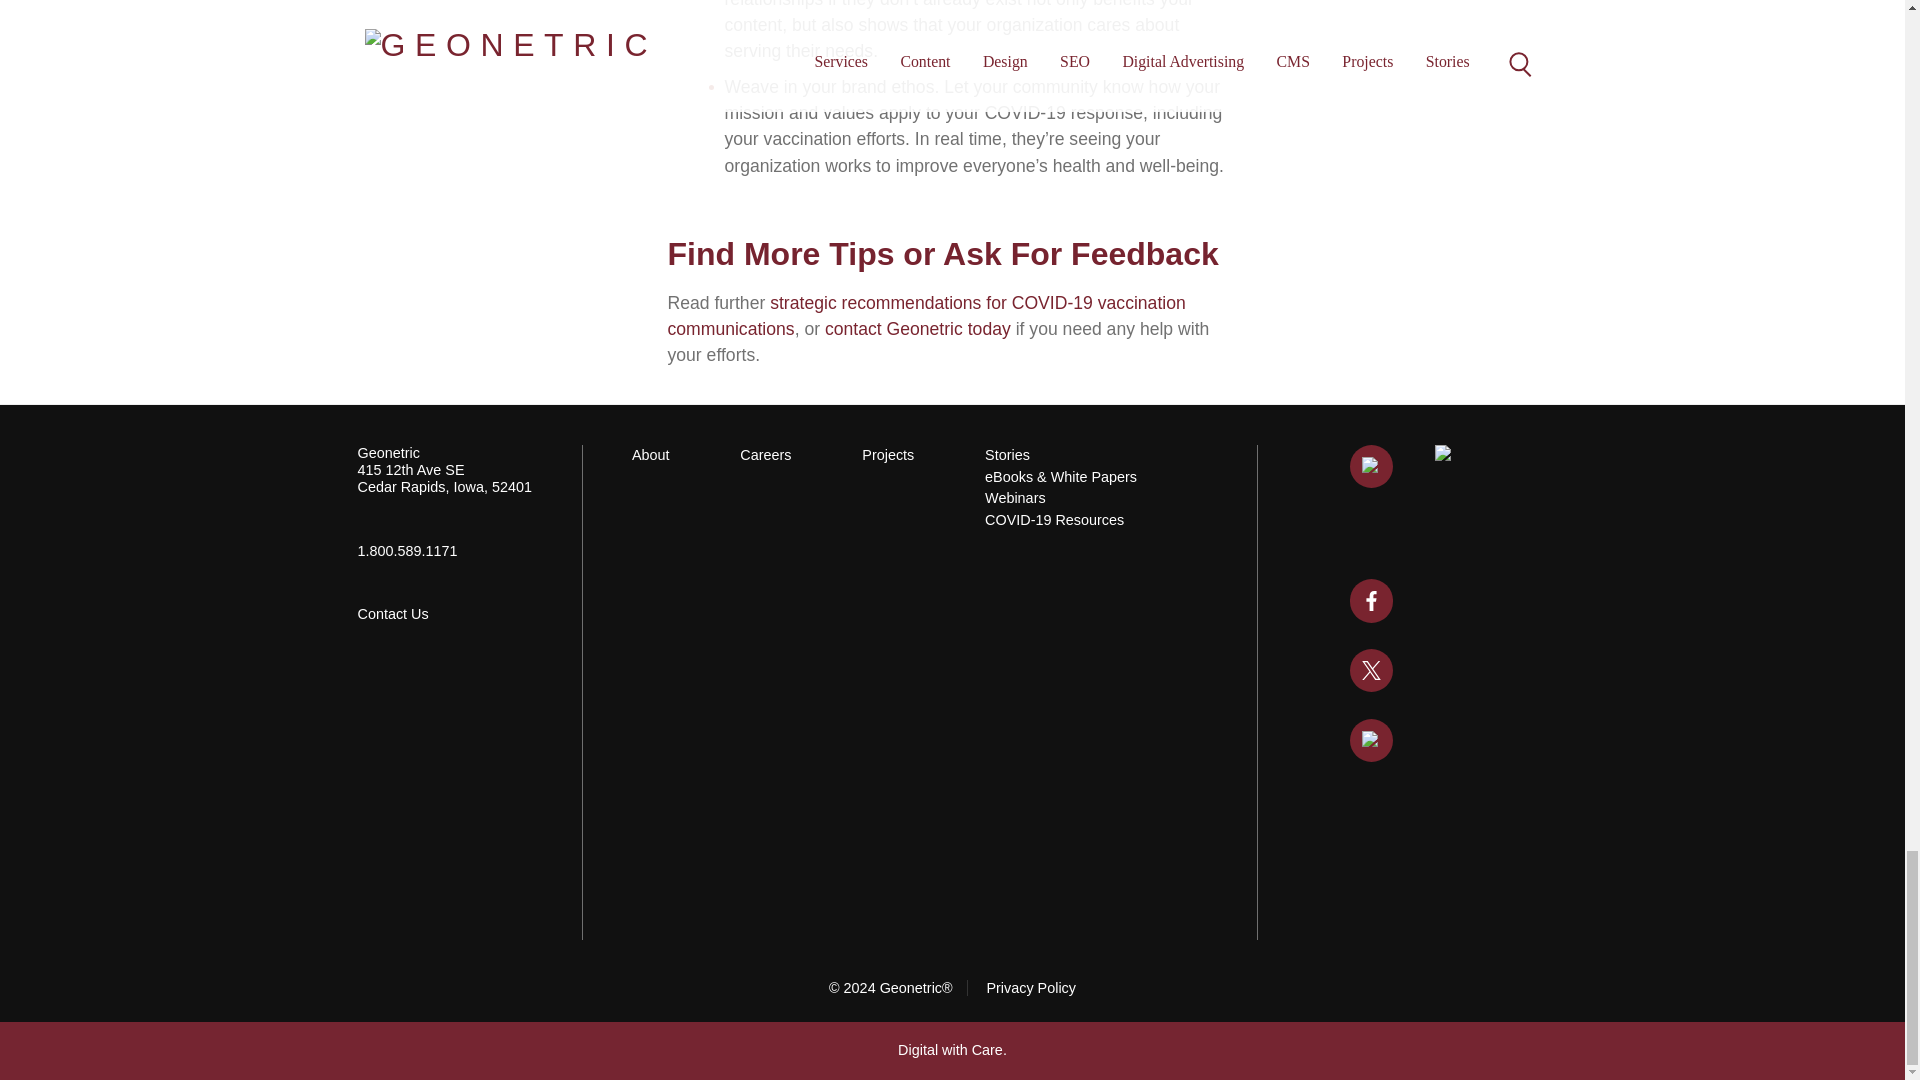 This screenshot has width=1920, height=1080. I want to click on Avenue, so click(428, 470).